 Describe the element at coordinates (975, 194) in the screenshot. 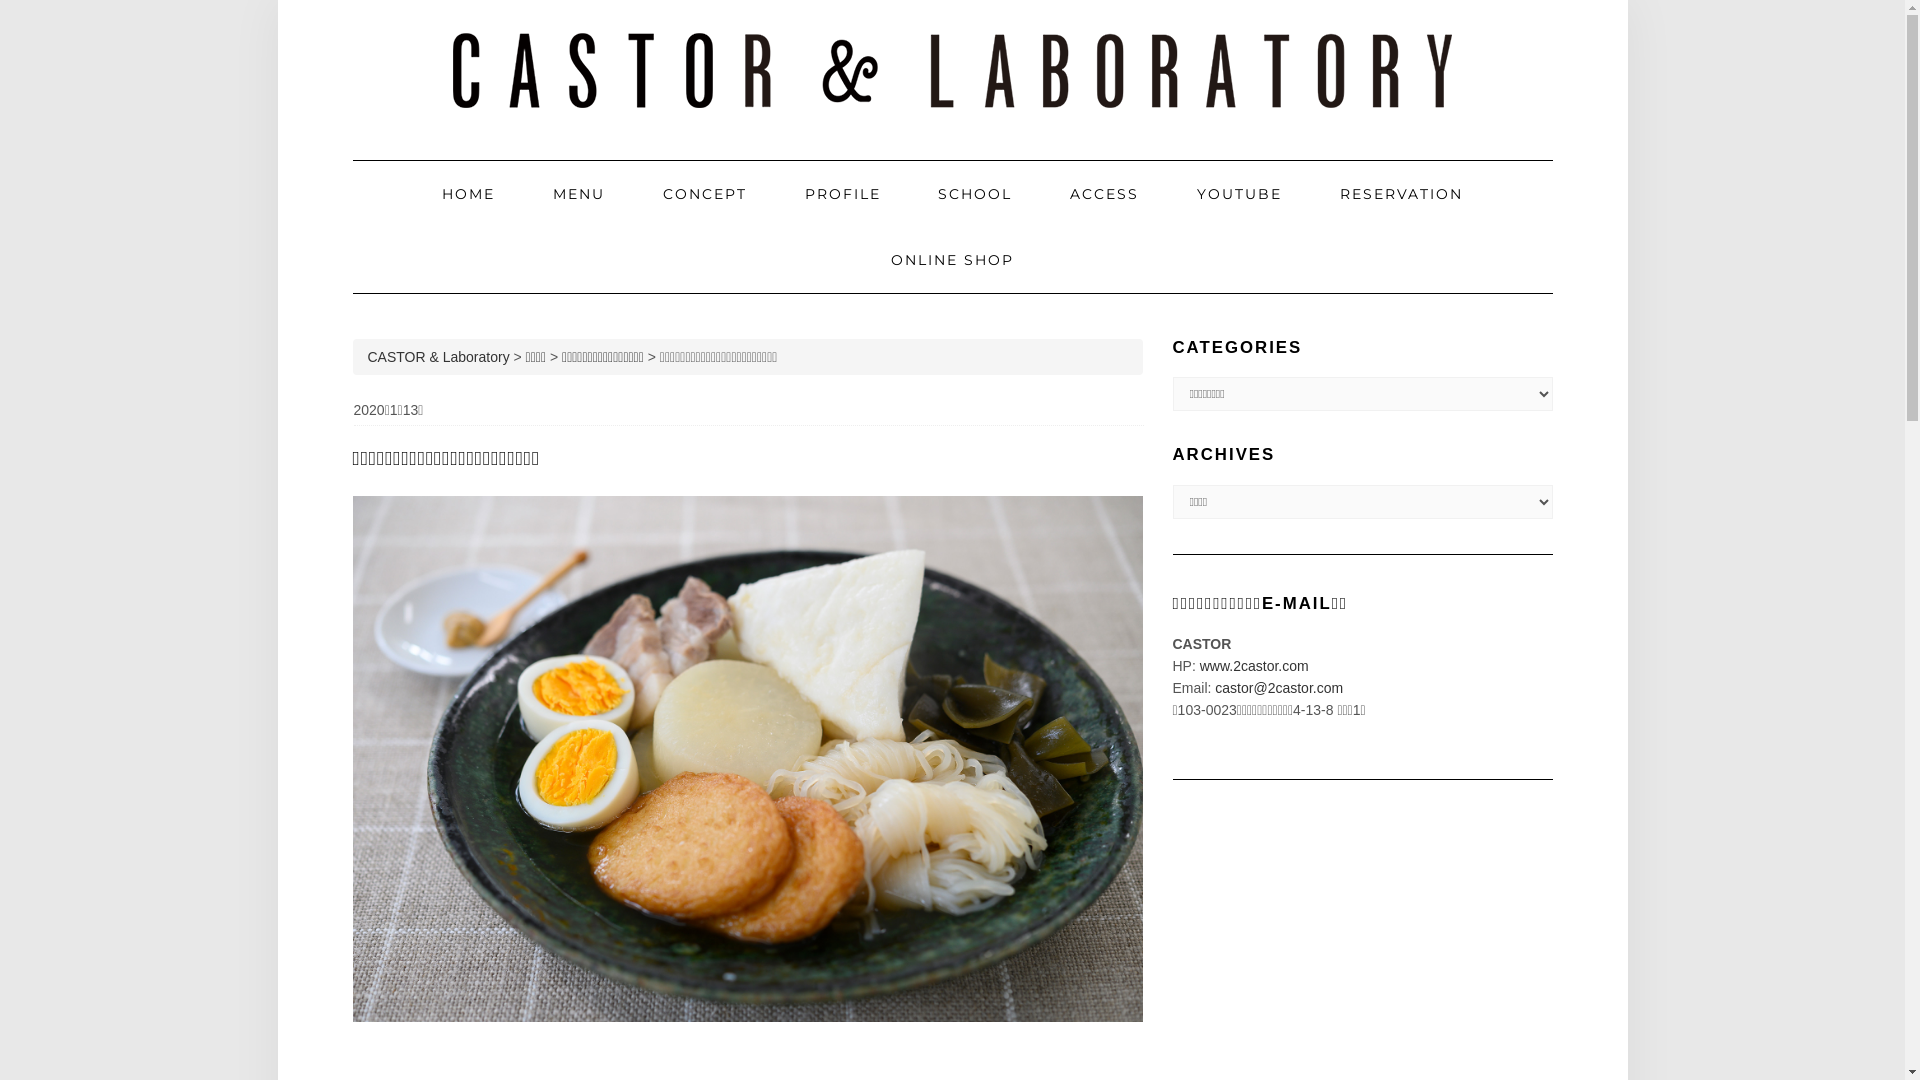

I see `SCHOOL` at that location.